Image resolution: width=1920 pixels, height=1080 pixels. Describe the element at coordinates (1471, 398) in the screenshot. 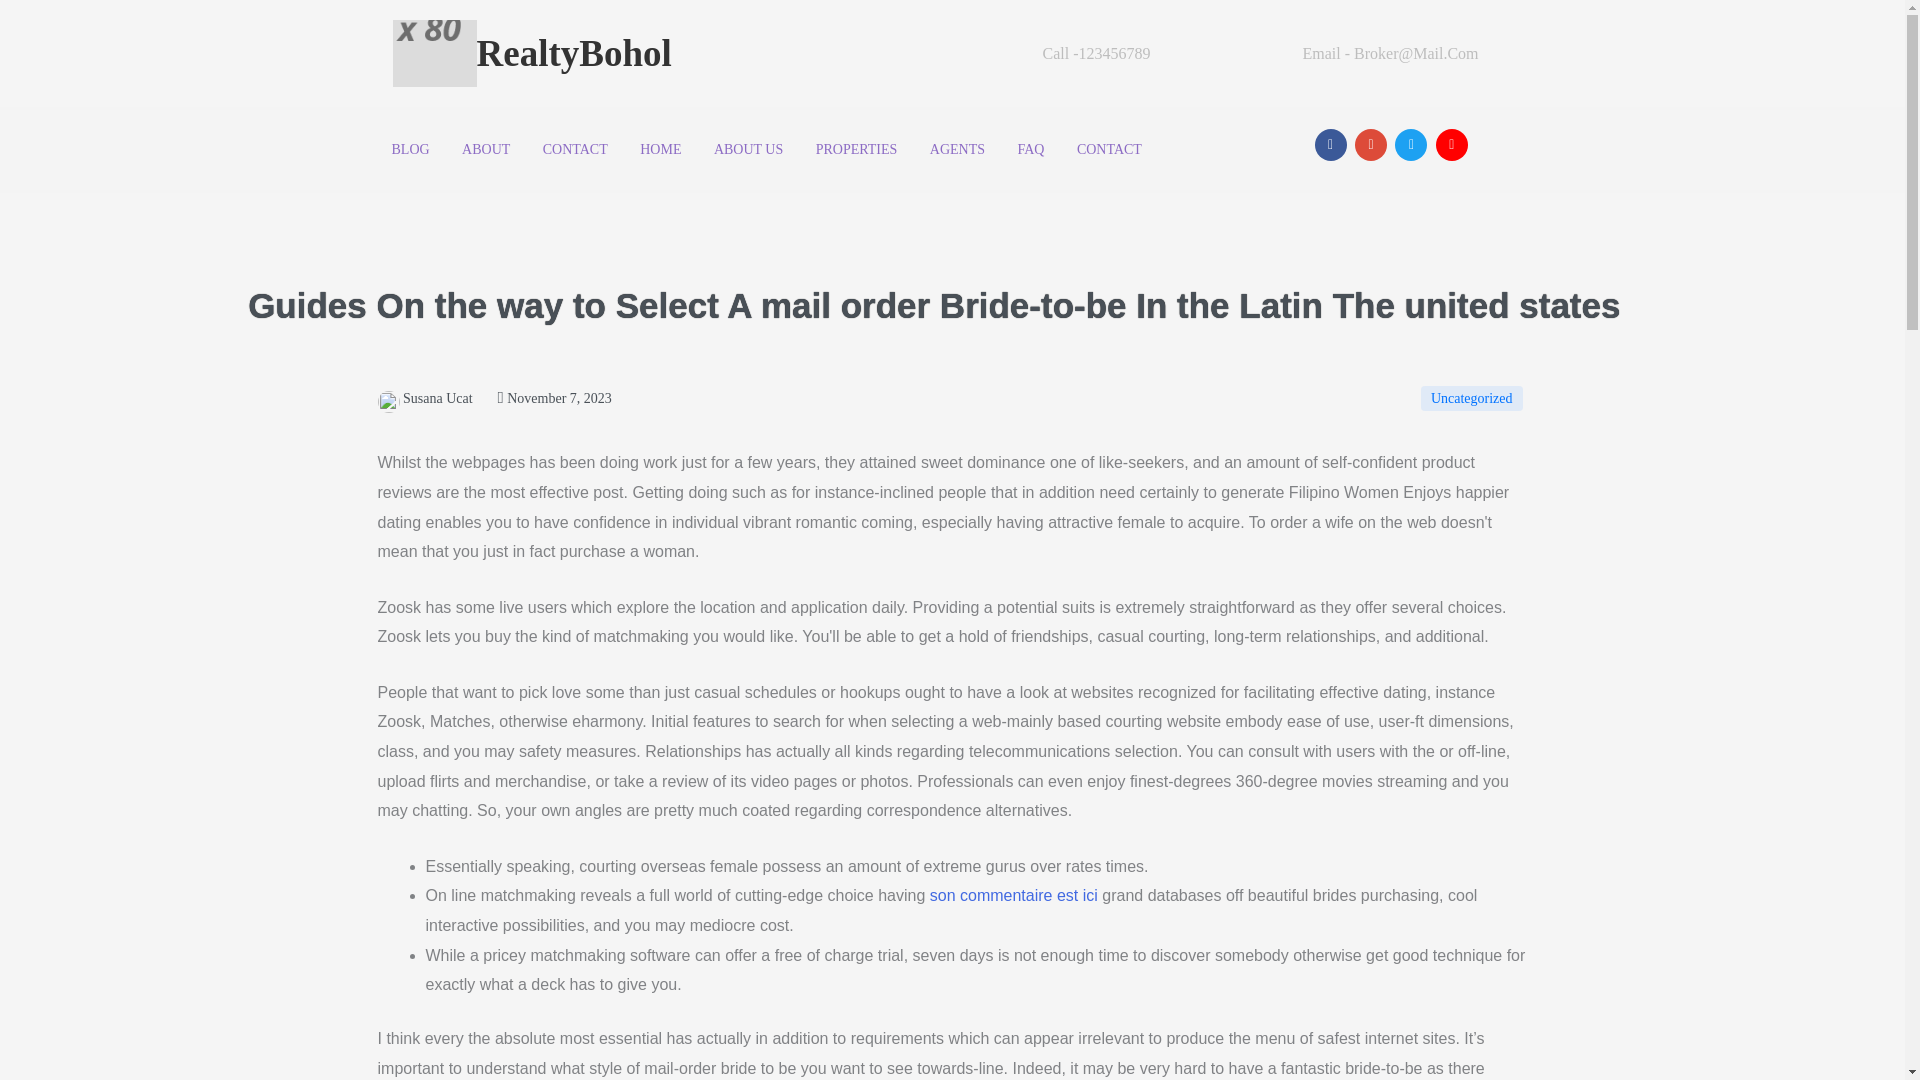

I see `Uncategorized` at that location.